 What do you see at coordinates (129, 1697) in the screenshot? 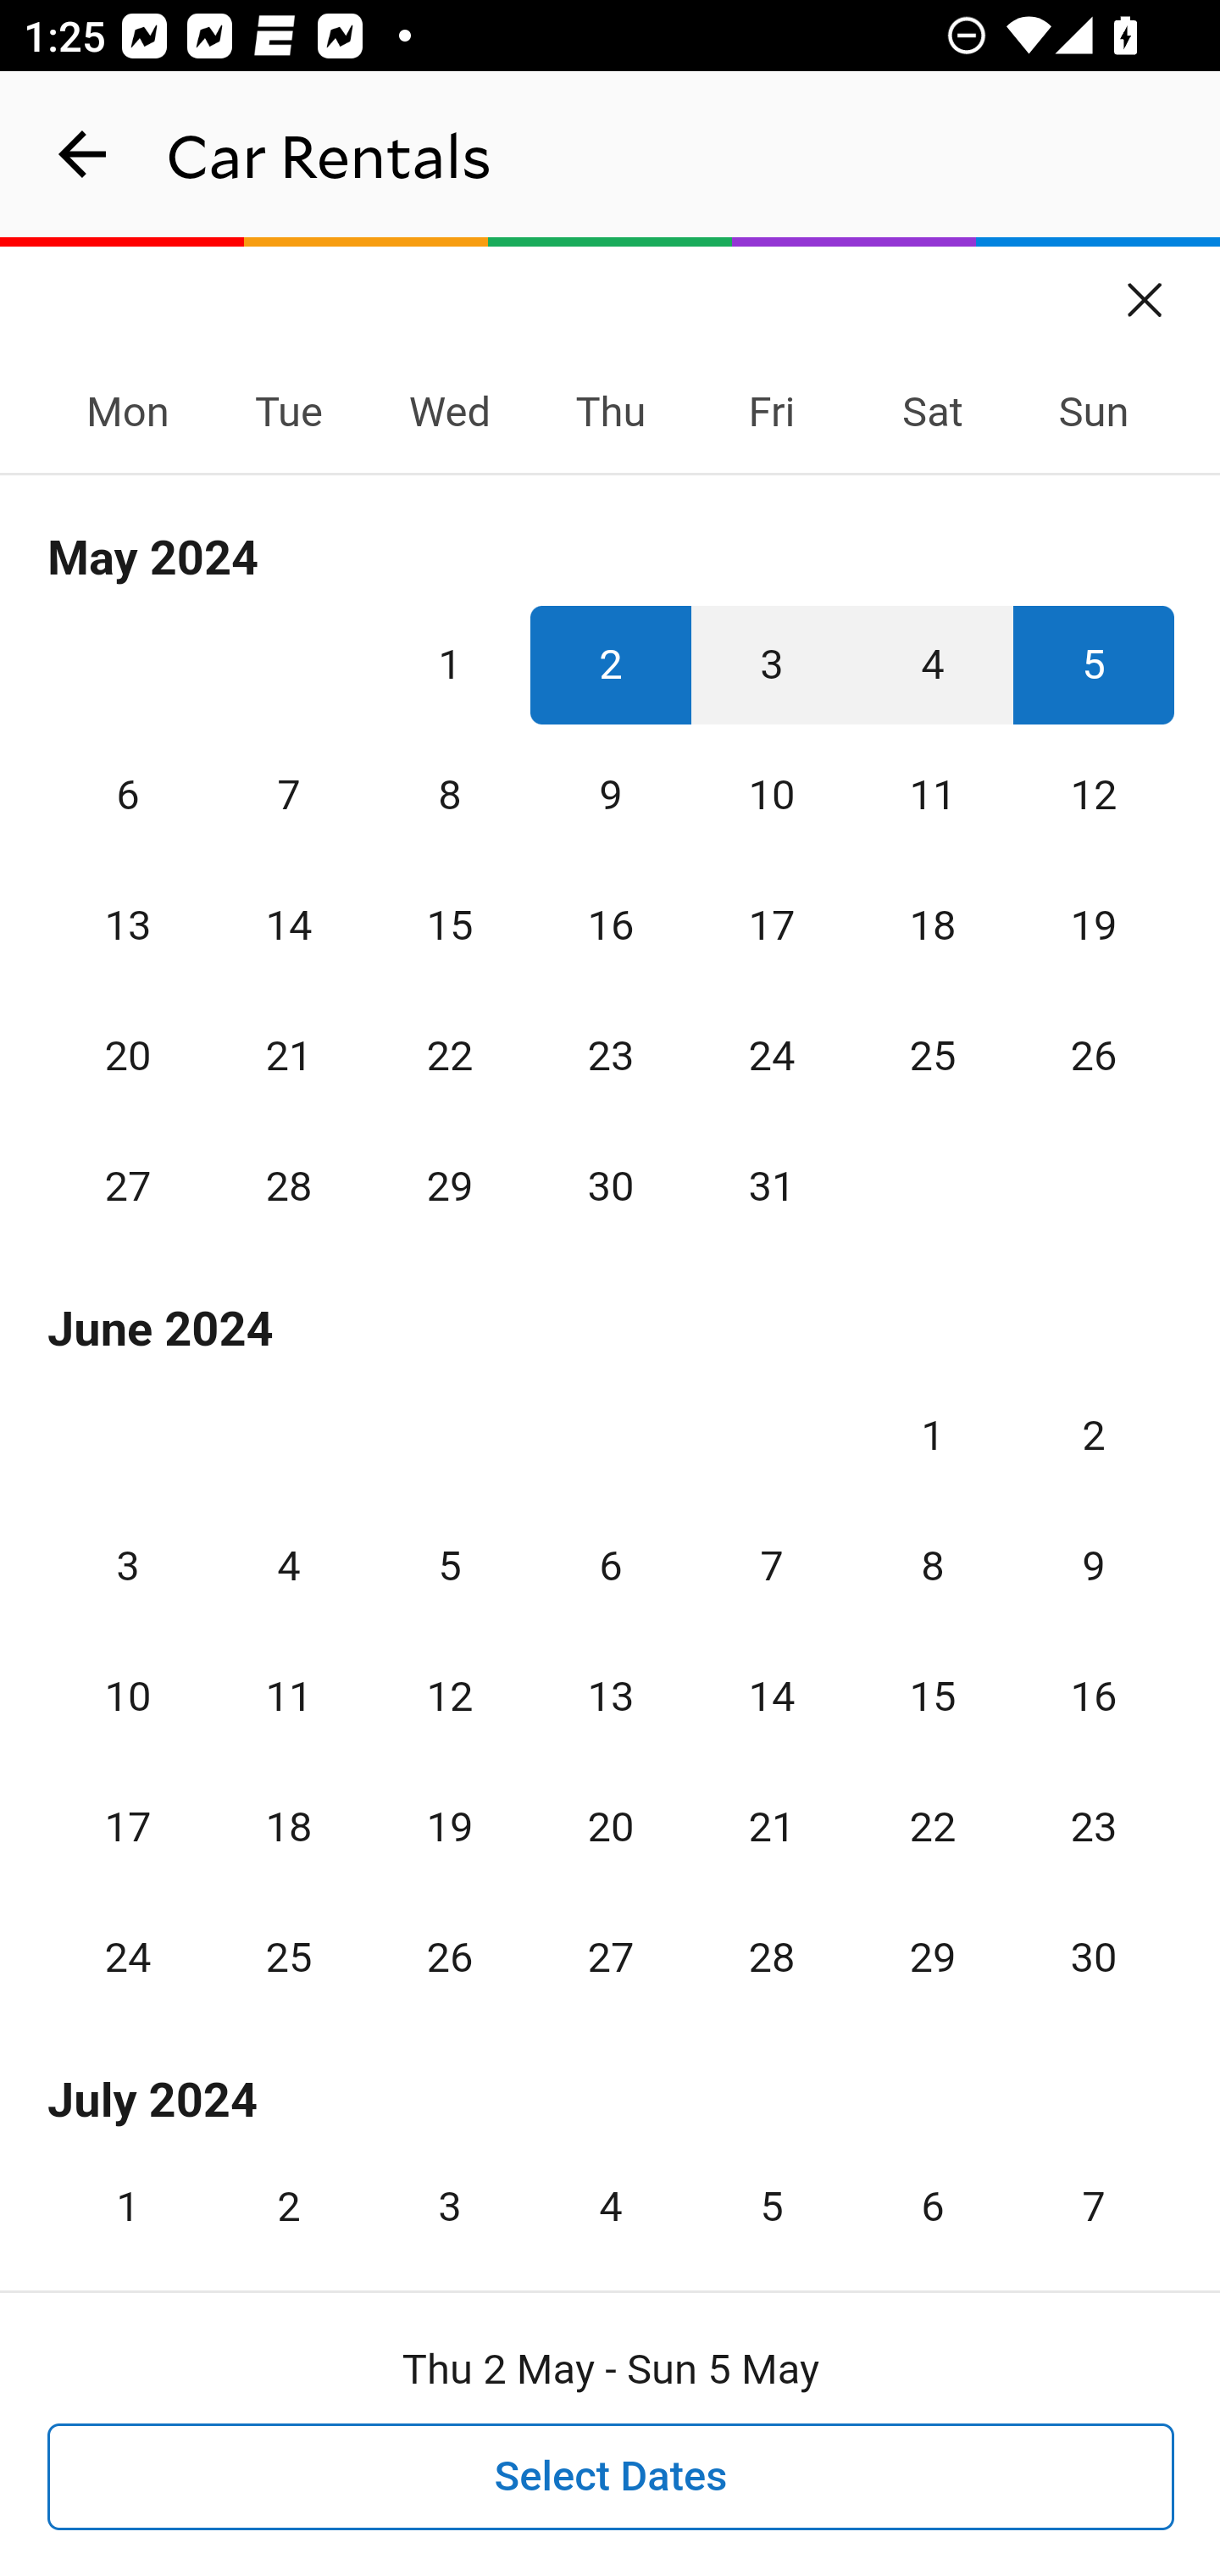
I see `10 June 2024` at bounding box center [129, 1697].